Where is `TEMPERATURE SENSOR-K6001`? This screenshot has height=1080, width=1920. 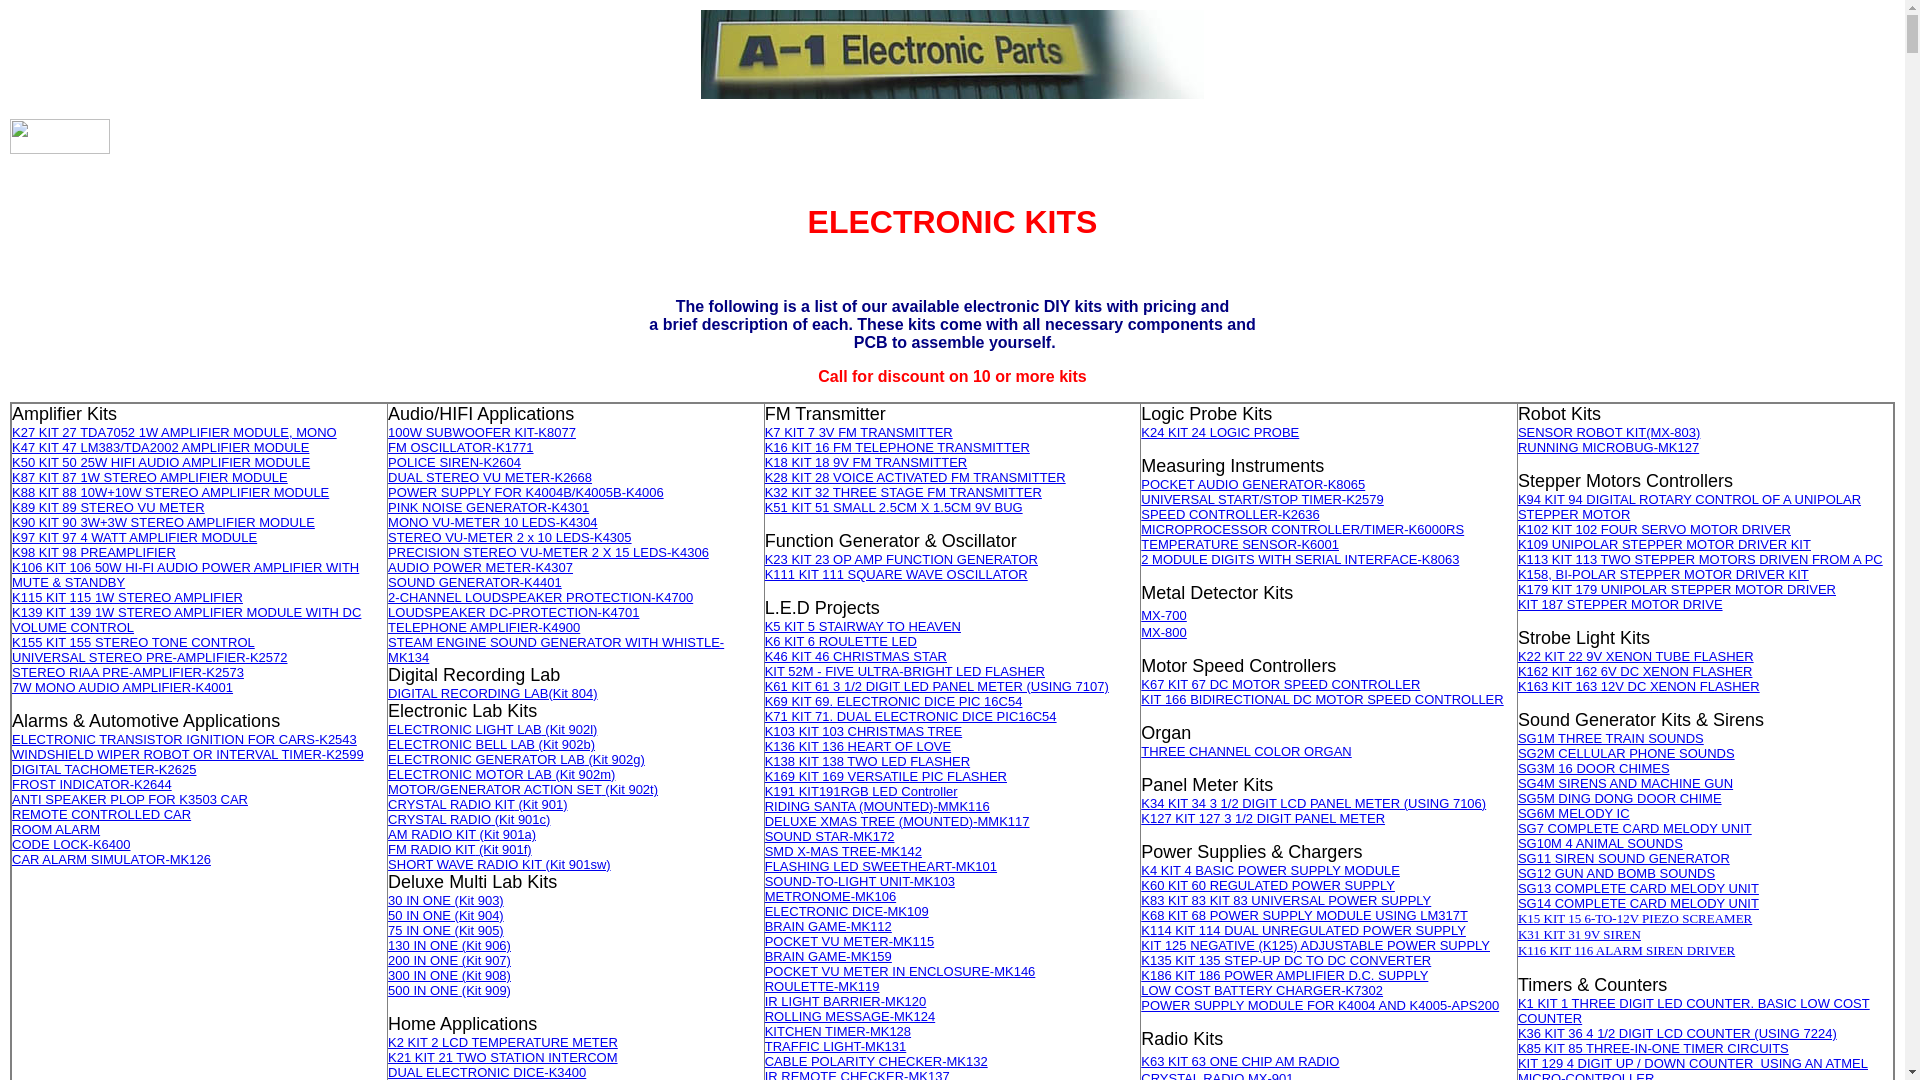 TEMPERATURE SENSOR-K6001 is located at coordinates (1240, 544).